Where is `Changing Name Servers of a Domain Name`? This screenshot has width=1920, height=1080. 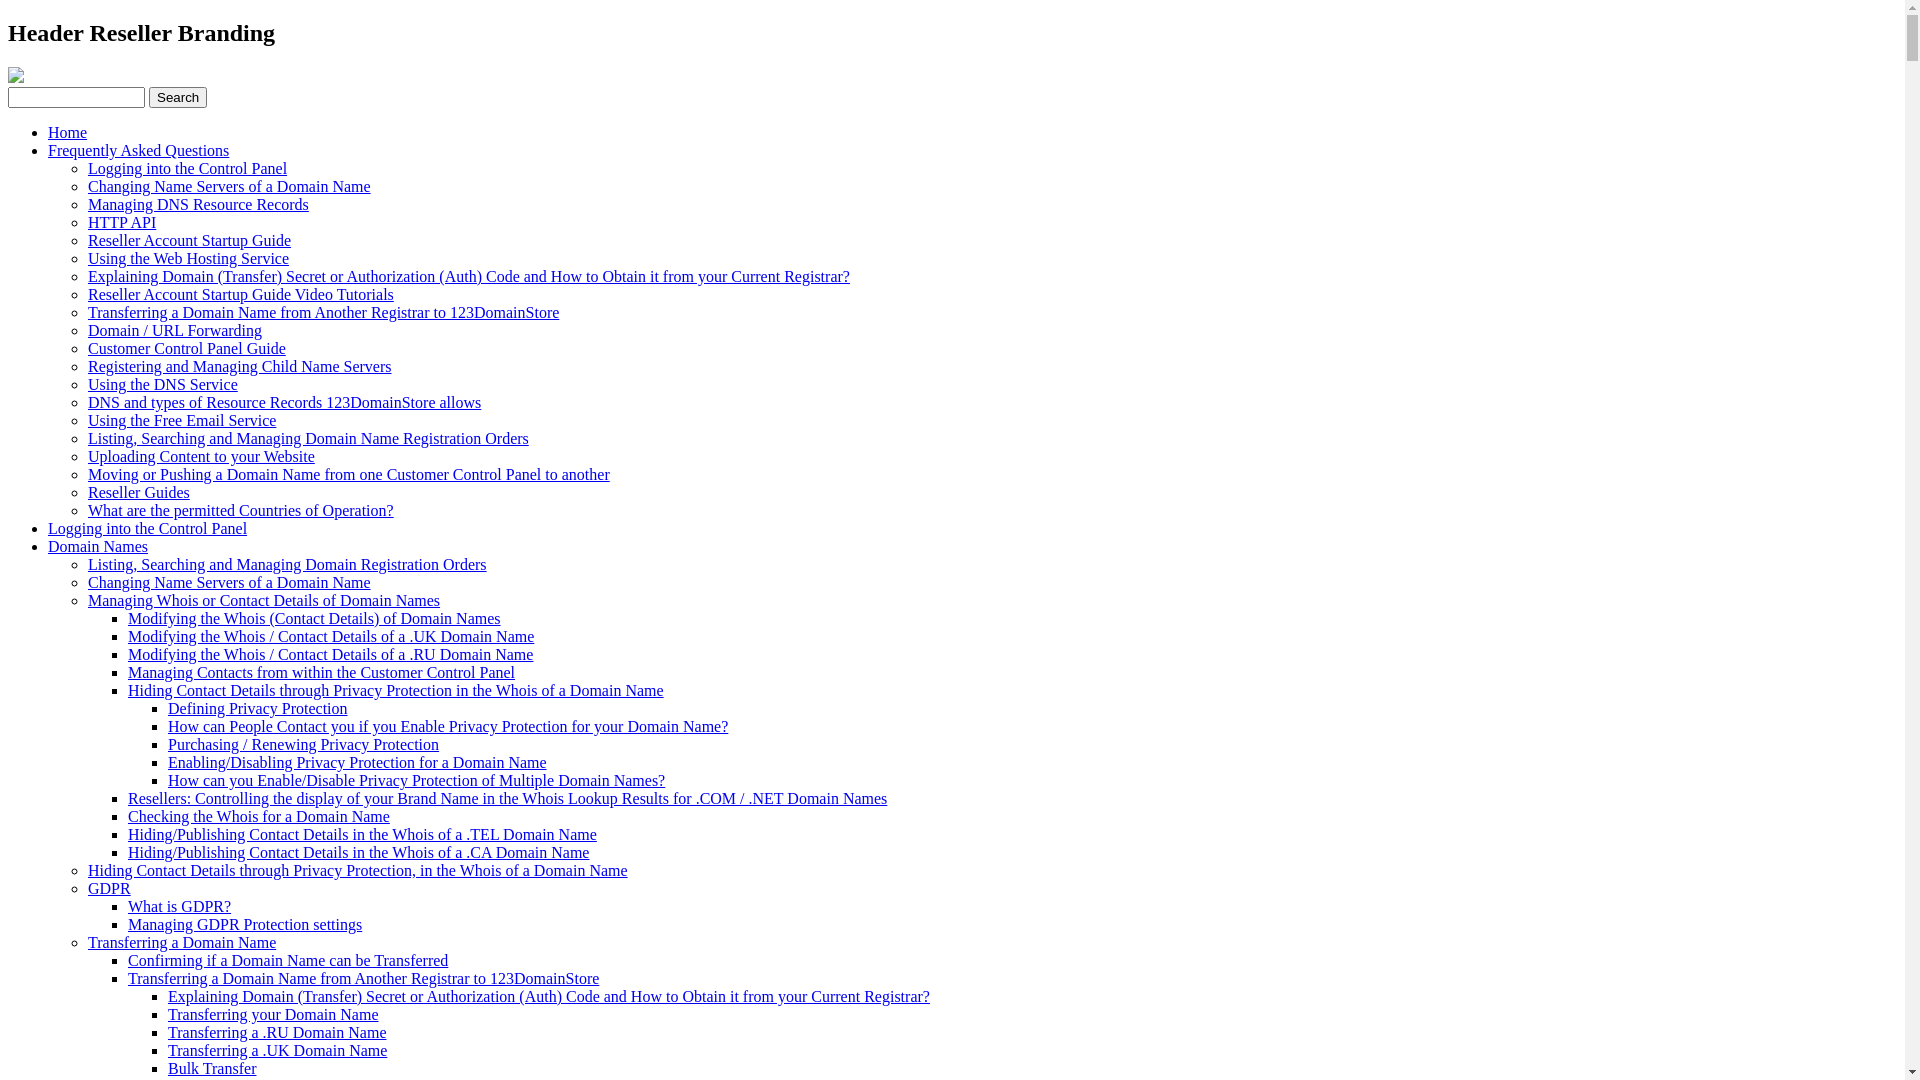
Changing Name Servers of a Domain Name is located at coordinates (230, 582).